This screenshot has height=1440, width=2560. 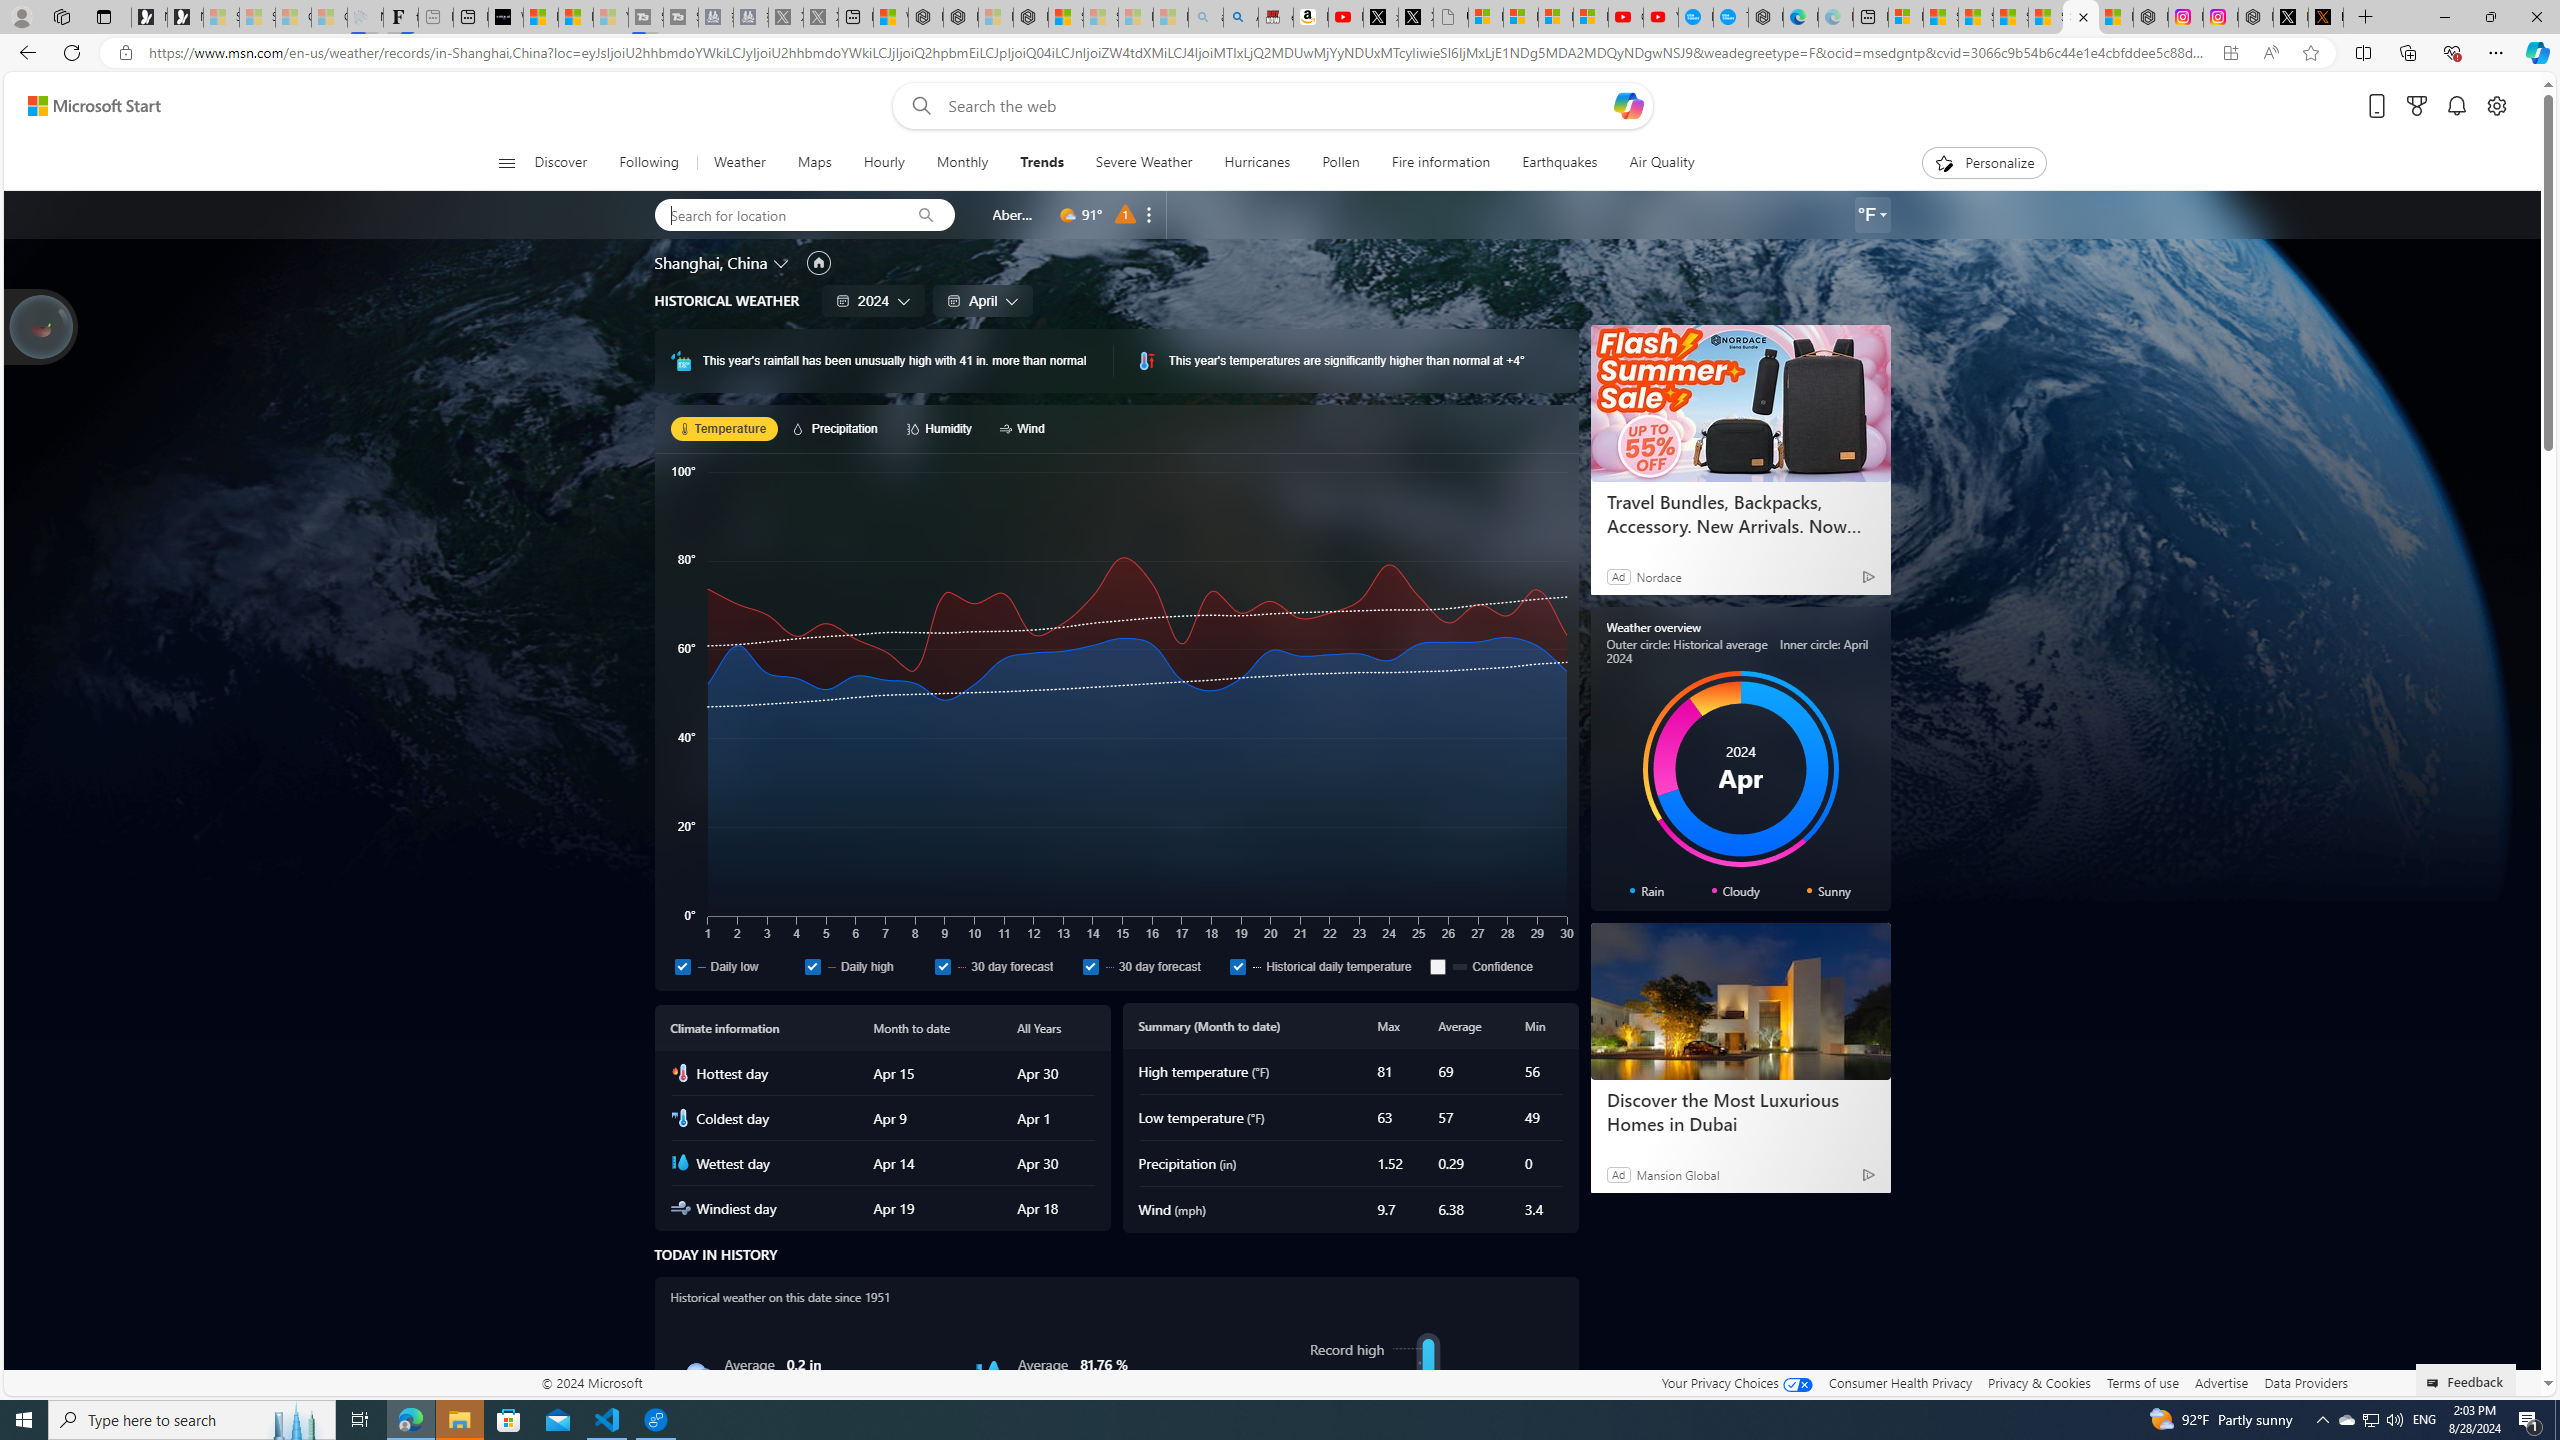 What do you see at coordinates (1740, 1002) in the screenshot?
I see `Discover the Most Luxurious Homes in Dubai` at bounding box center [1740, 1002].